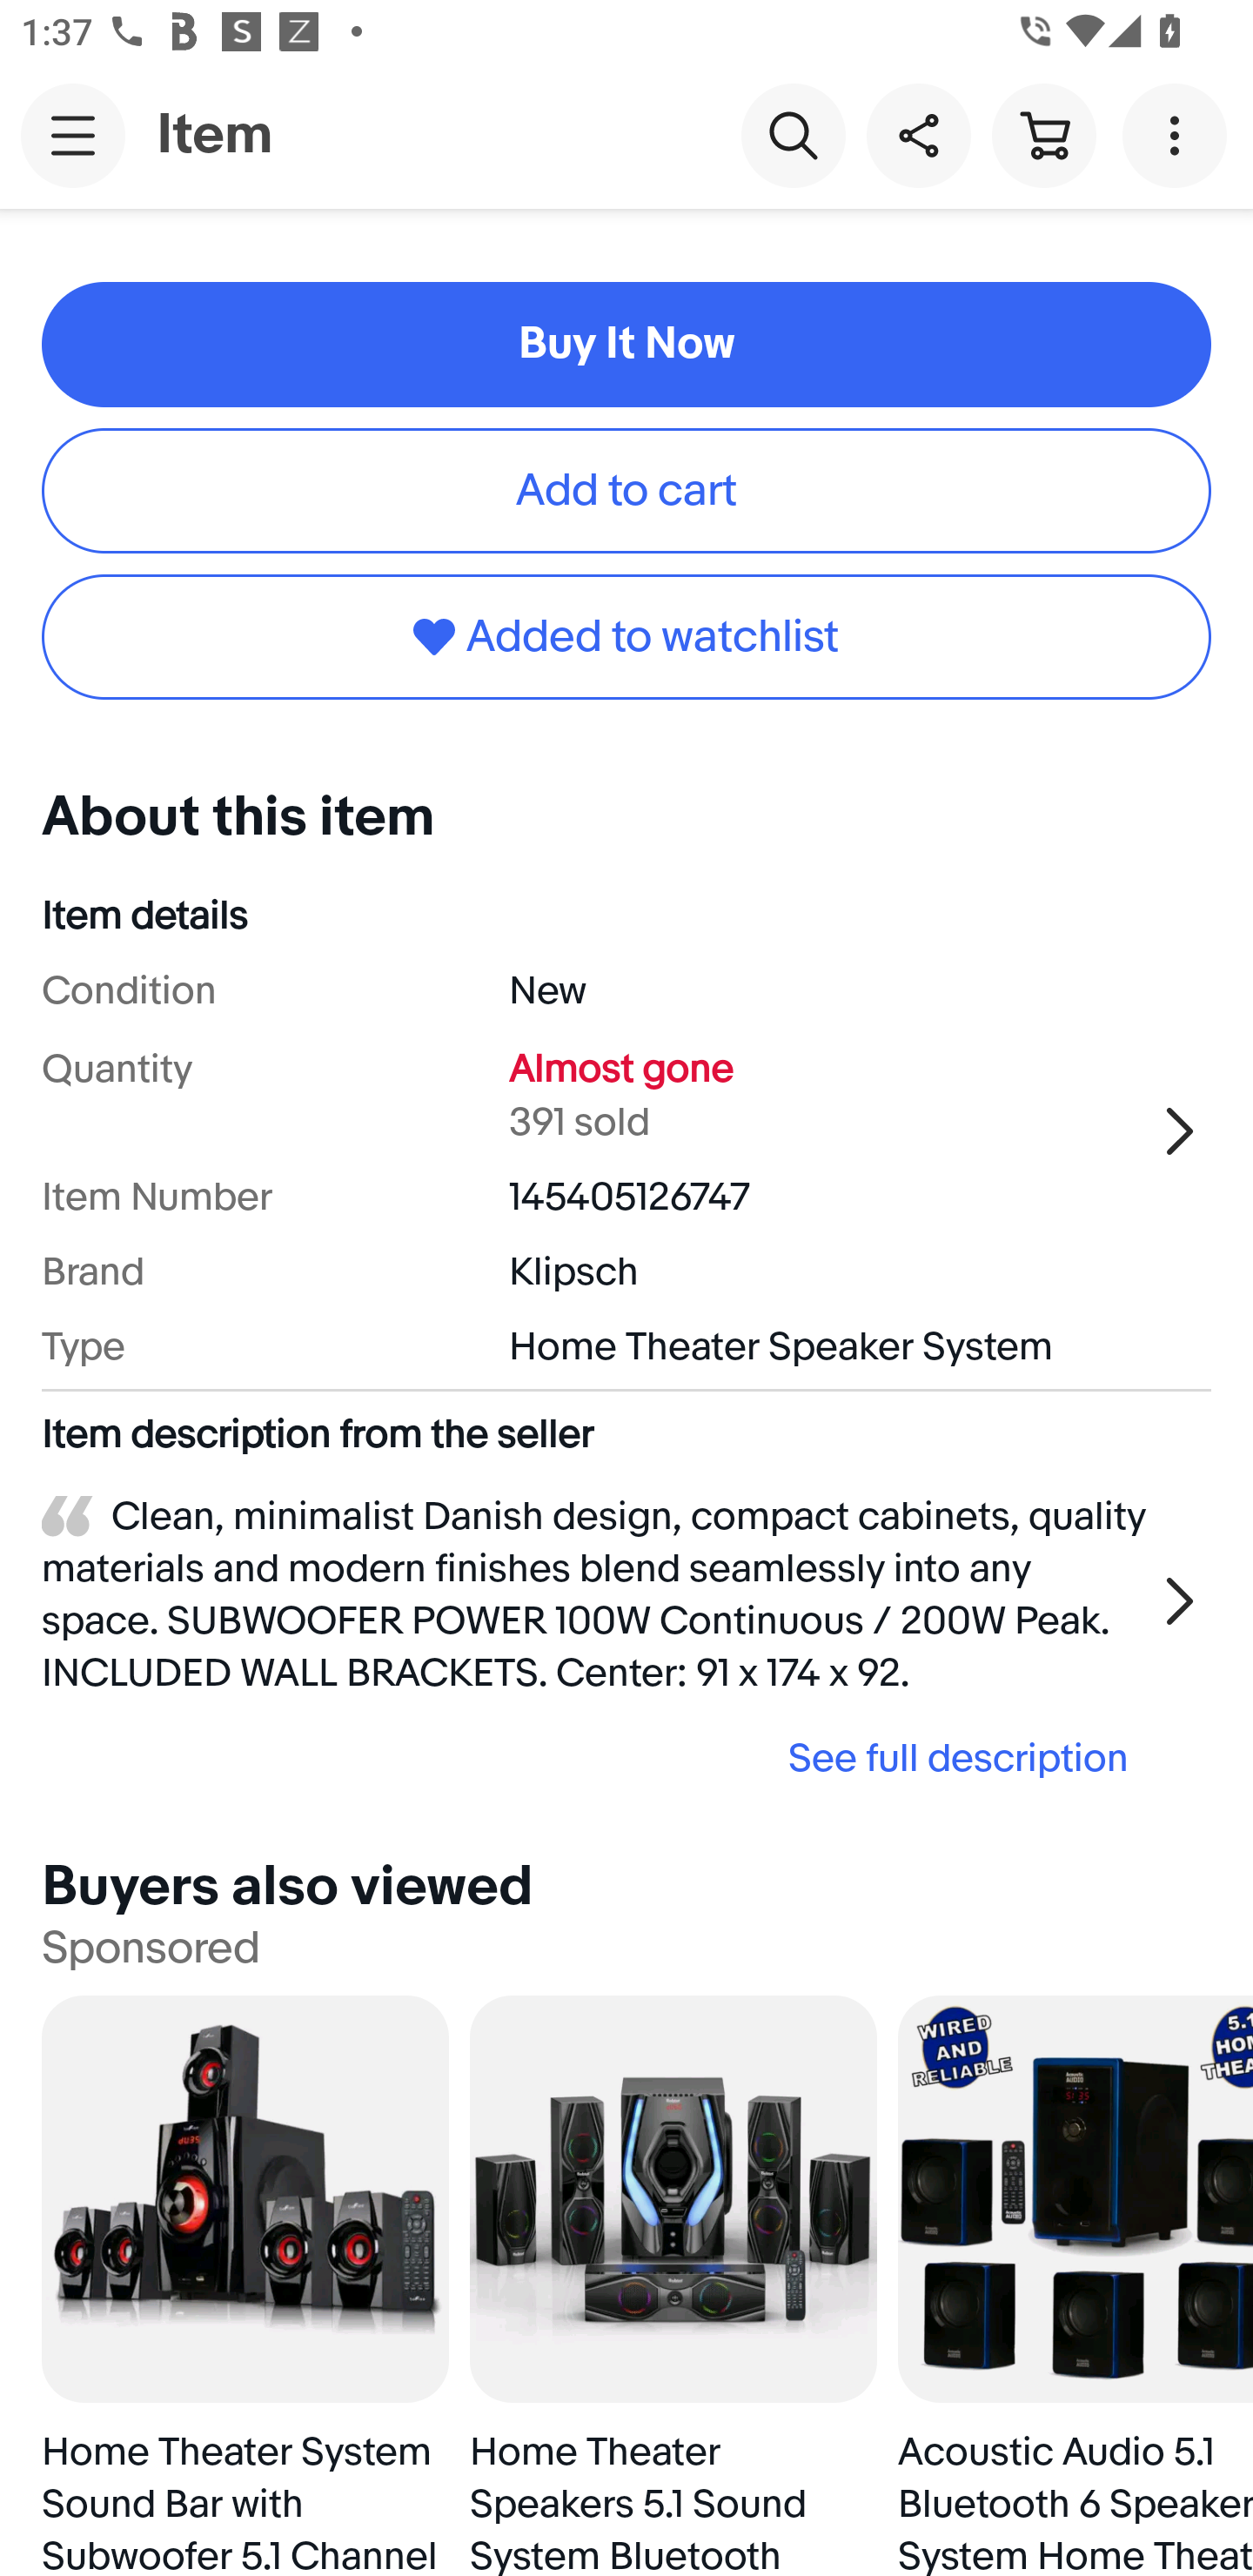 This screenshot has height=2576, width=1253. Describe the element at coordinates (1180, 134) in the screenshot. I see `More options` at that location.